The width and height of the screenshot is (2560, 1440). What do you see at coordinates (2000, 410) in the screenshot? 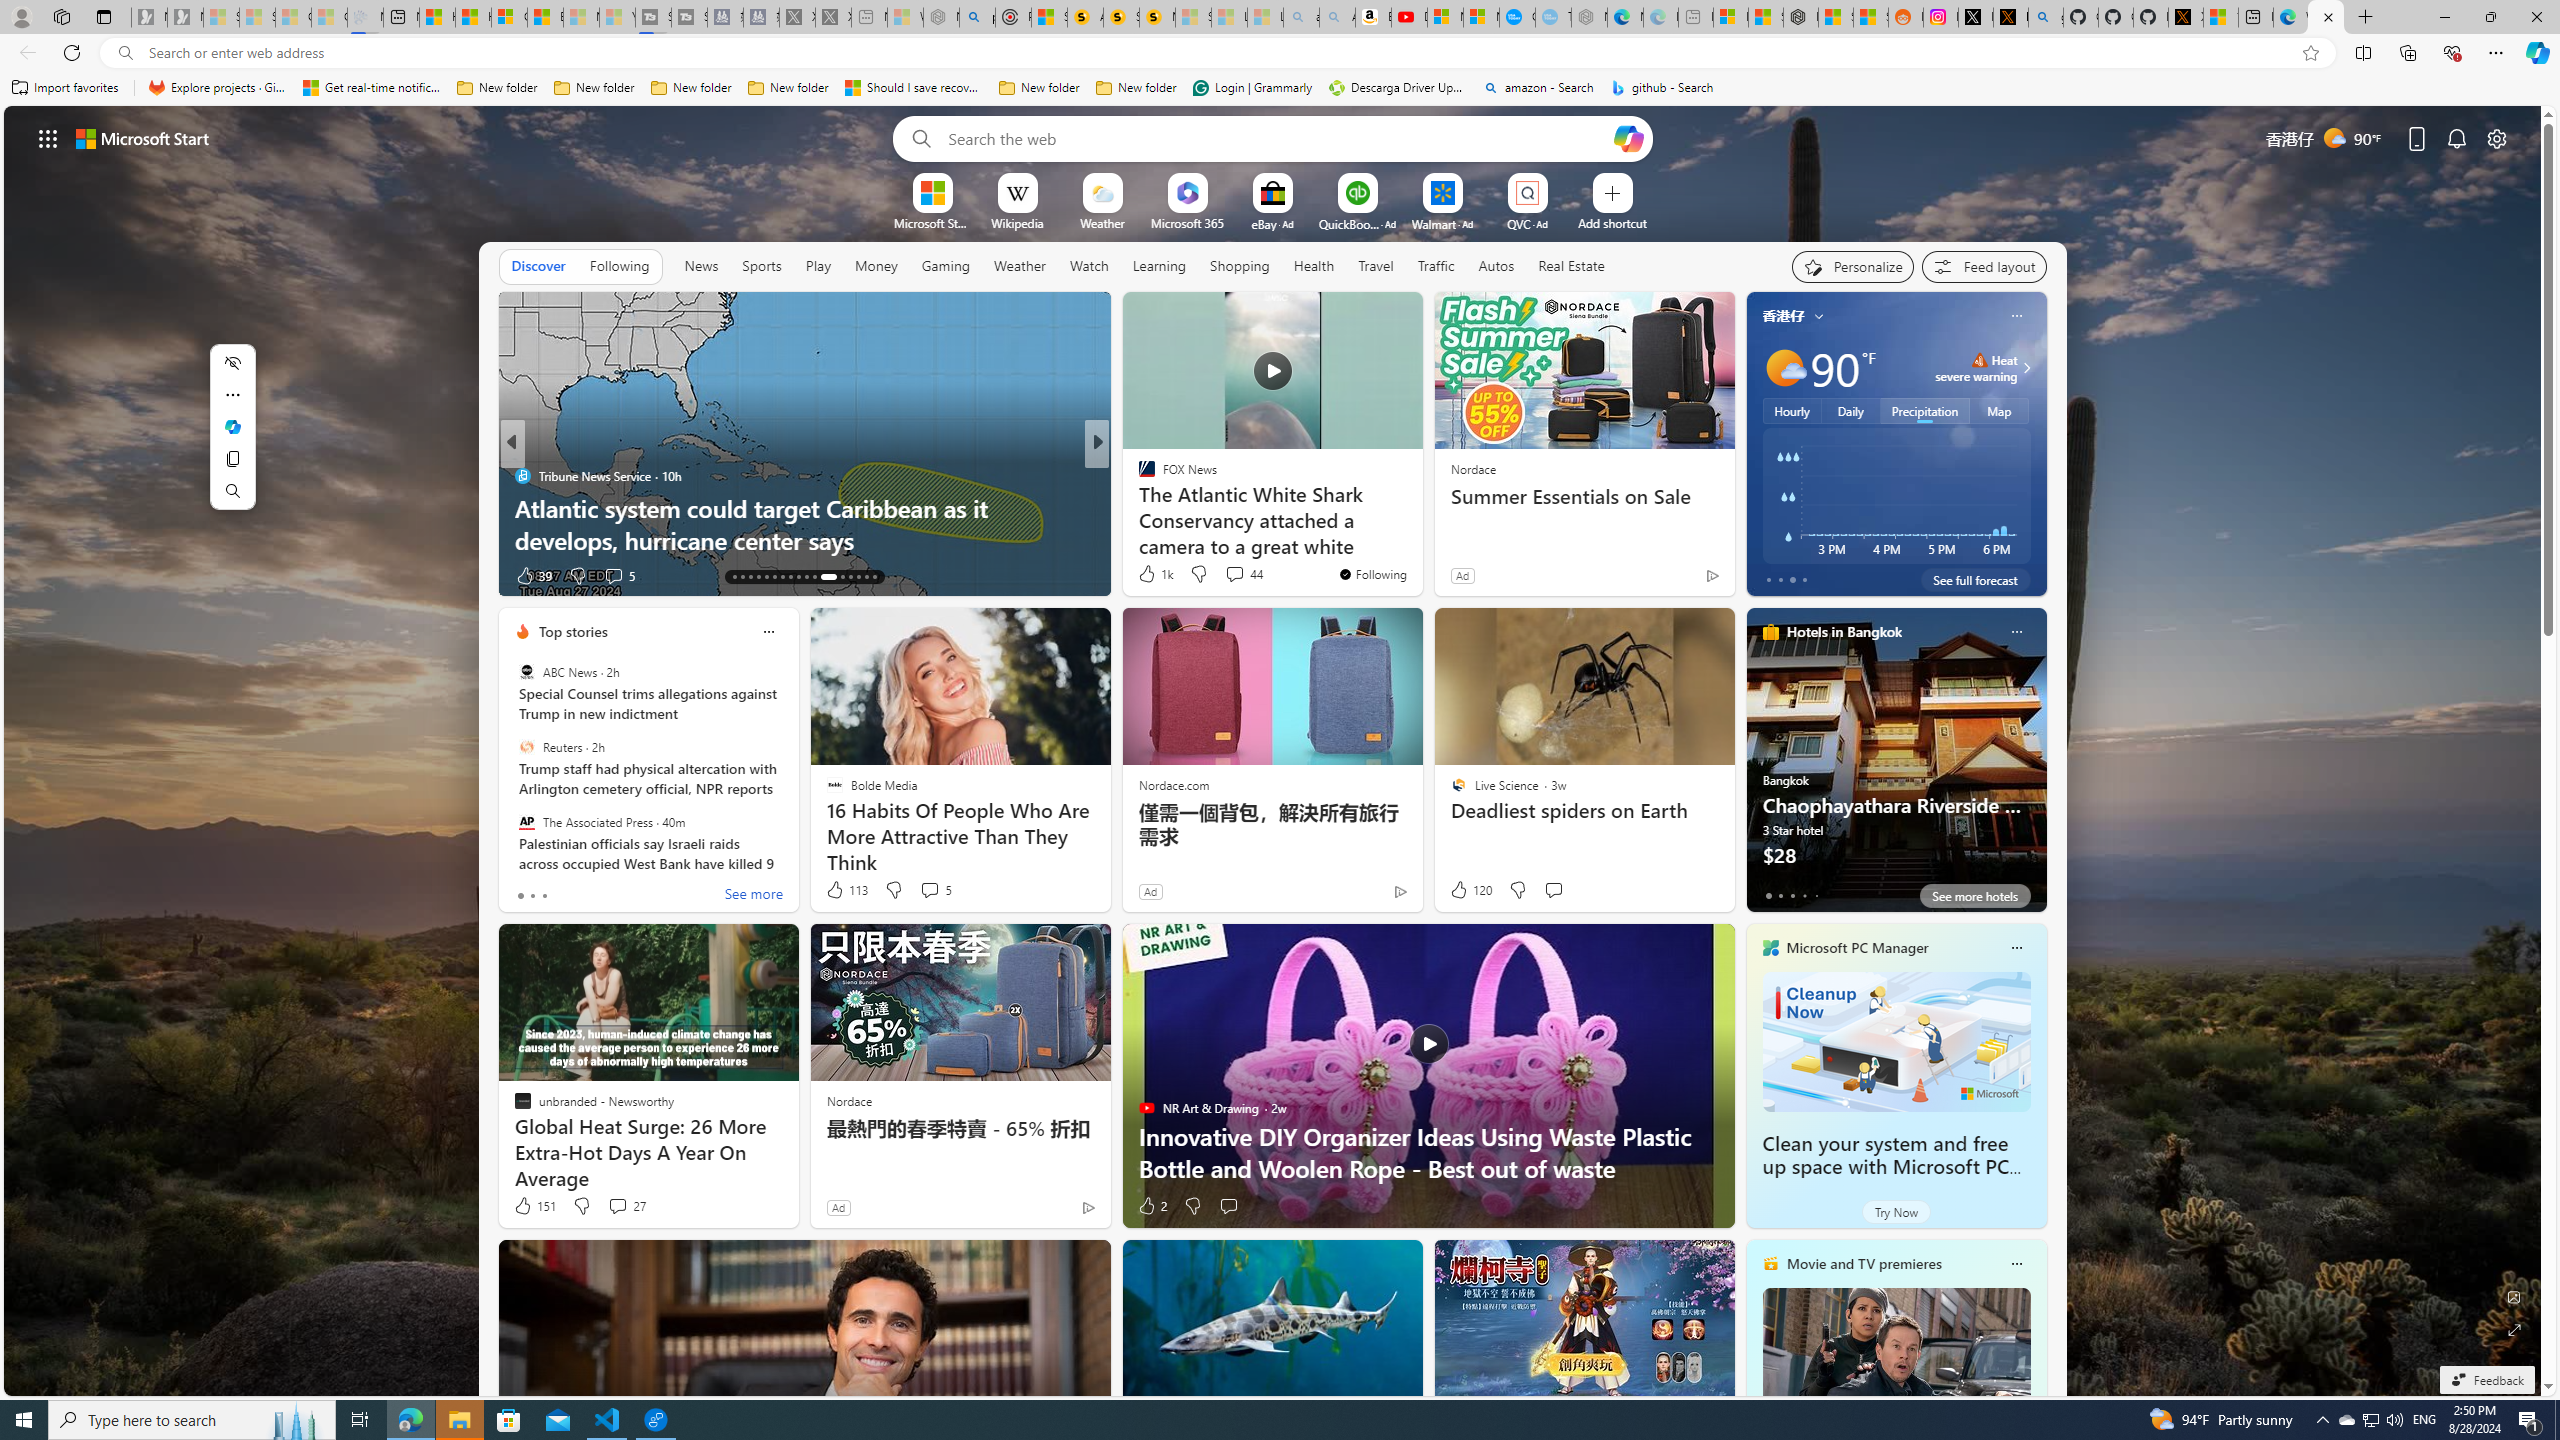
I see `Map` at bounding box center [2000, 410].